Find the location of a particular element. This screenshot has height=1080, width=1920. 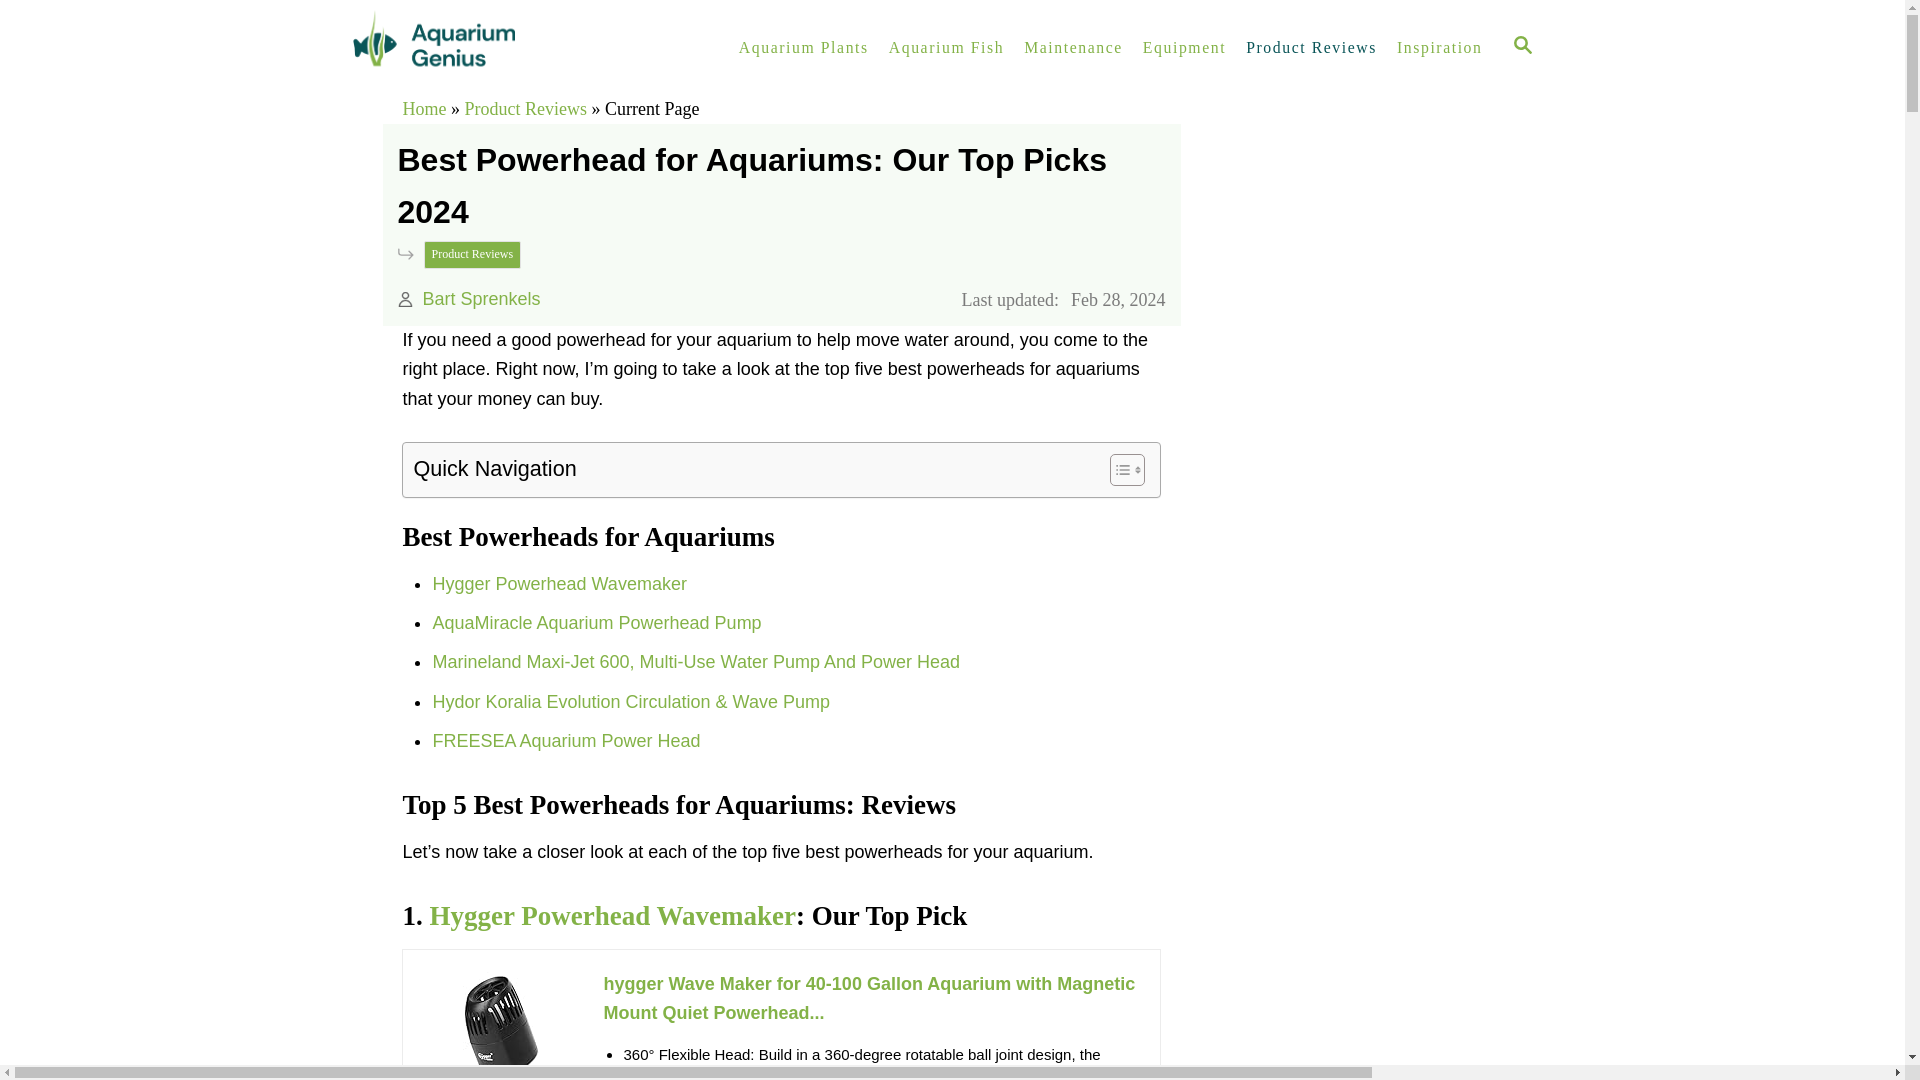

Aquarium Fish is located at coordinates (946, 48).